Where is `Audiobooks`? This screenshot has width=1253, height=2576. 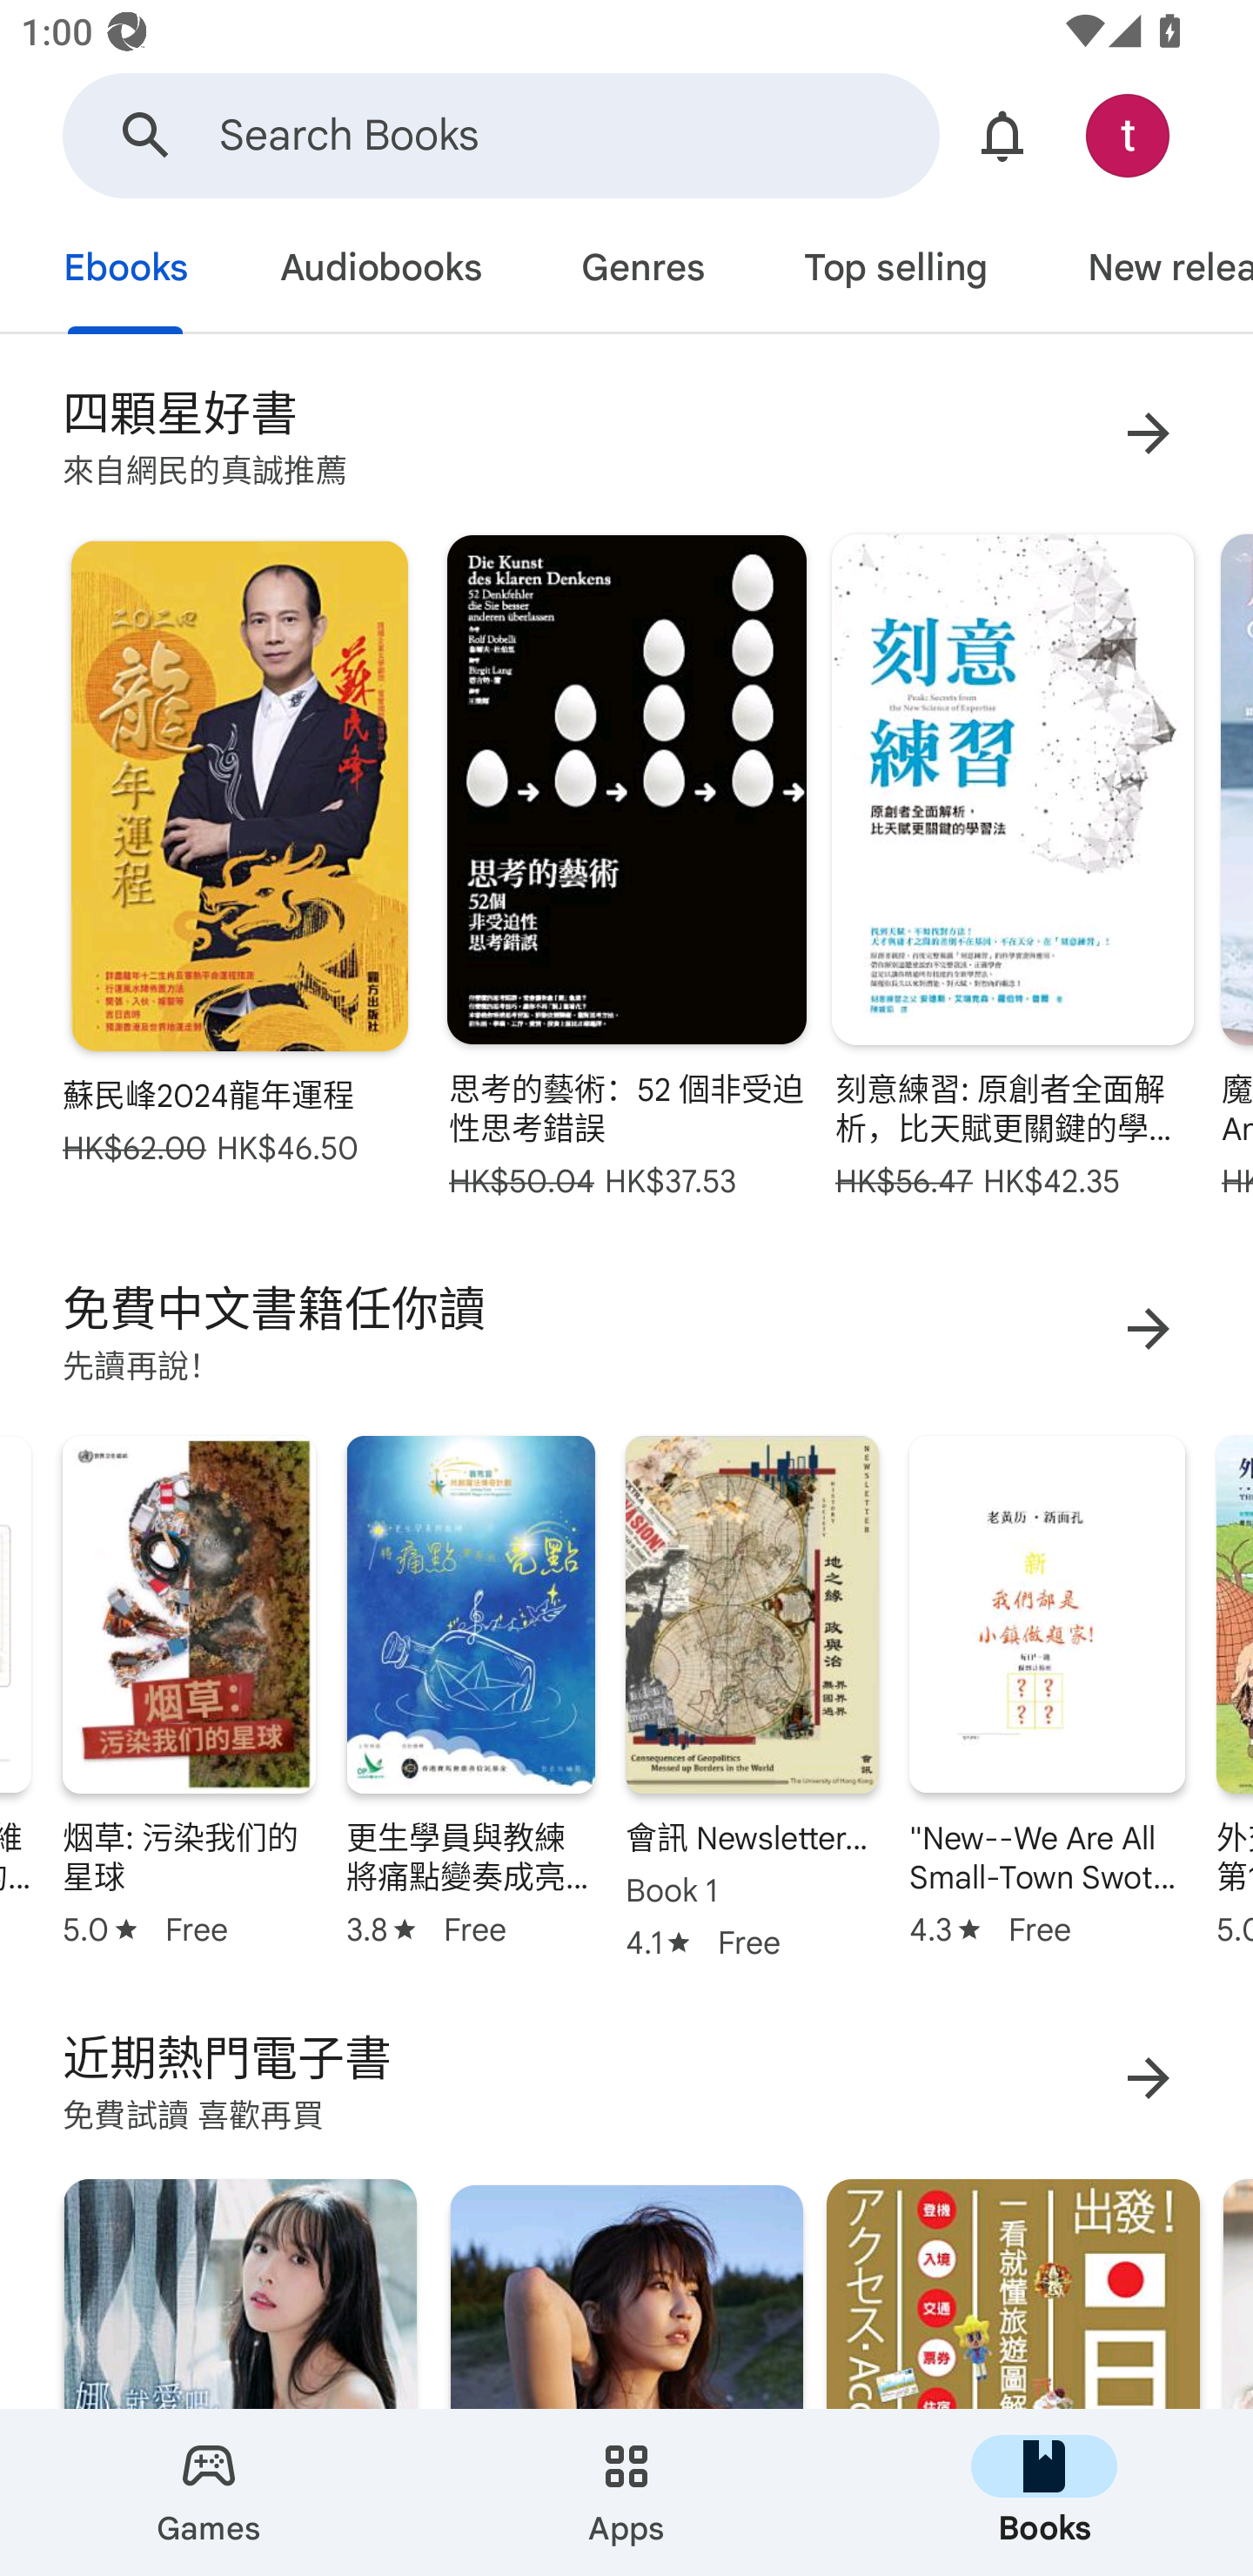
Audiobooks is located at coordinates (379, 272).